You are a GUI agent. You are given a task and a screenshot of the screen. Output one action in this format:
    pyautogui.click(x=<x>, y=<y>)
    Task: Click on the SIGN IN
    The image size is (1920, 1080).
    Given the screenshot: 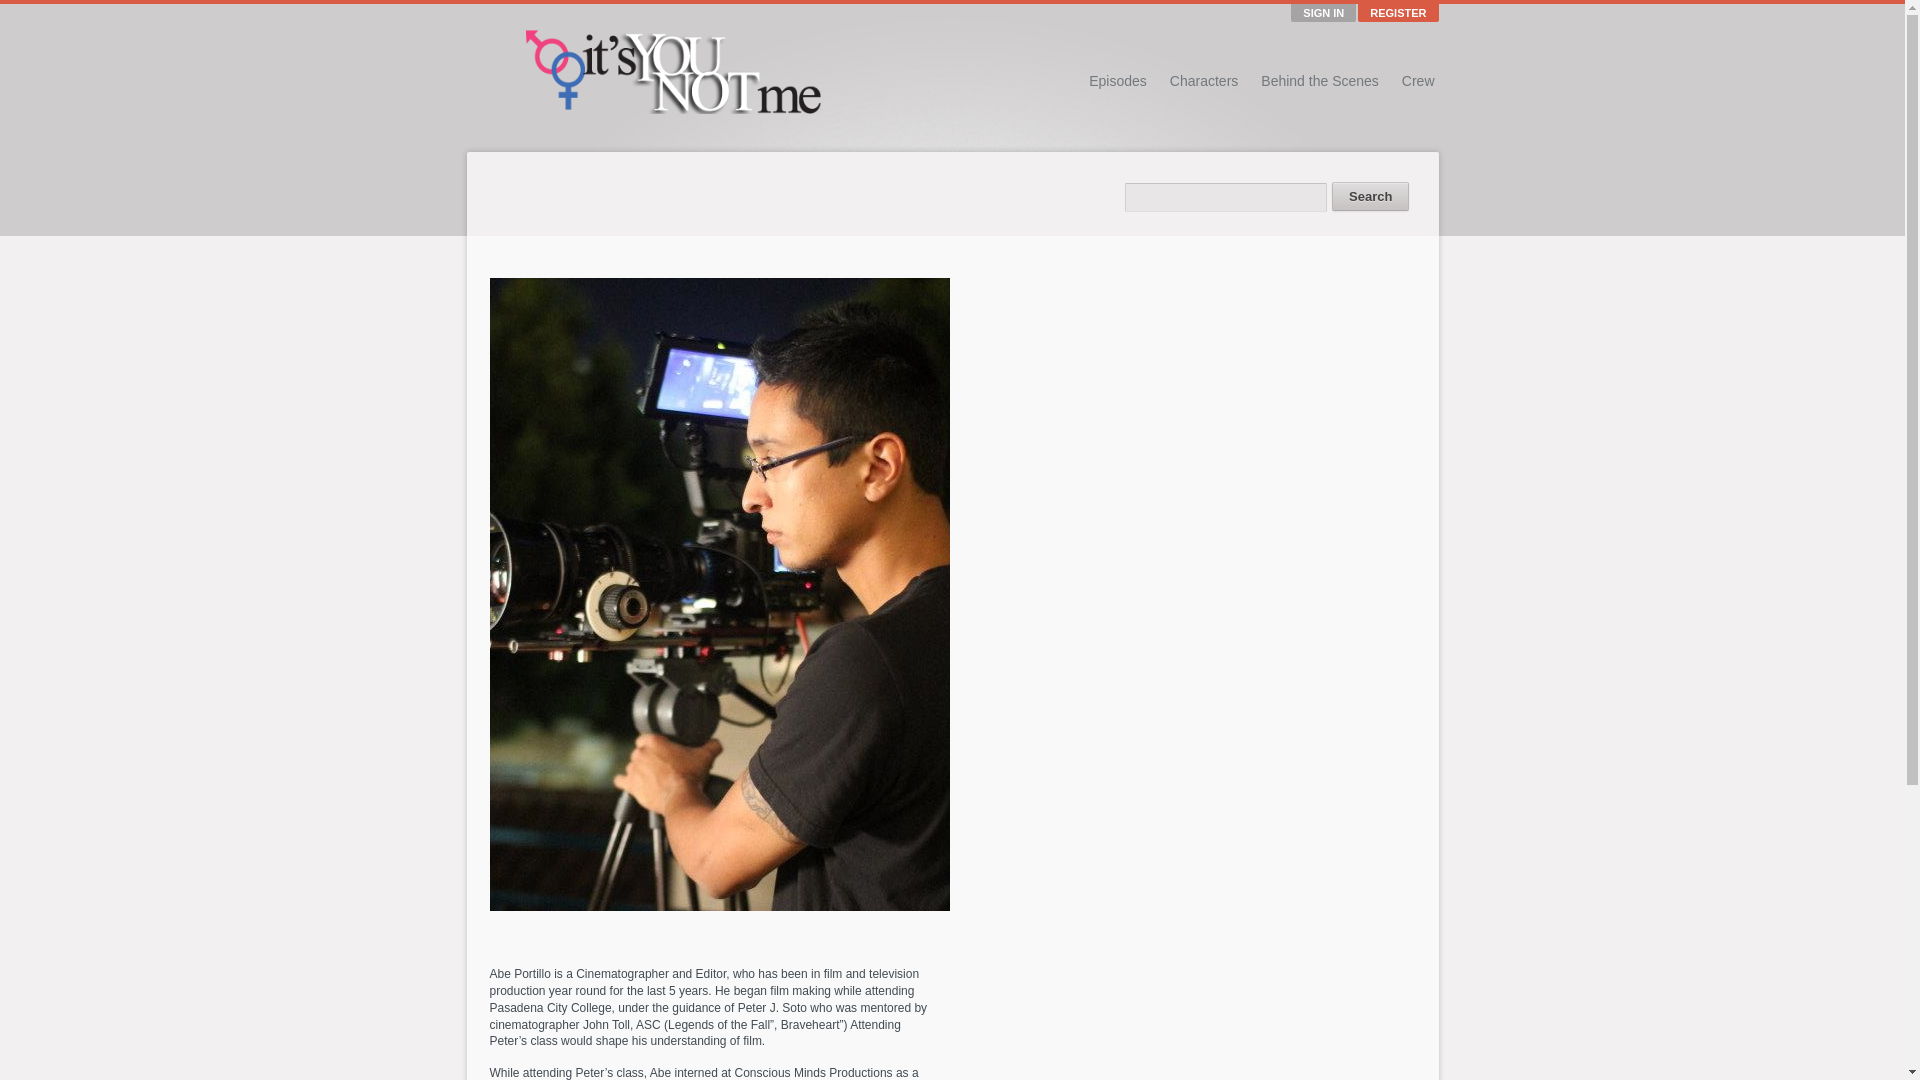 What is the action you would take?
    pyautogui.click(x=1322, y=12)
    